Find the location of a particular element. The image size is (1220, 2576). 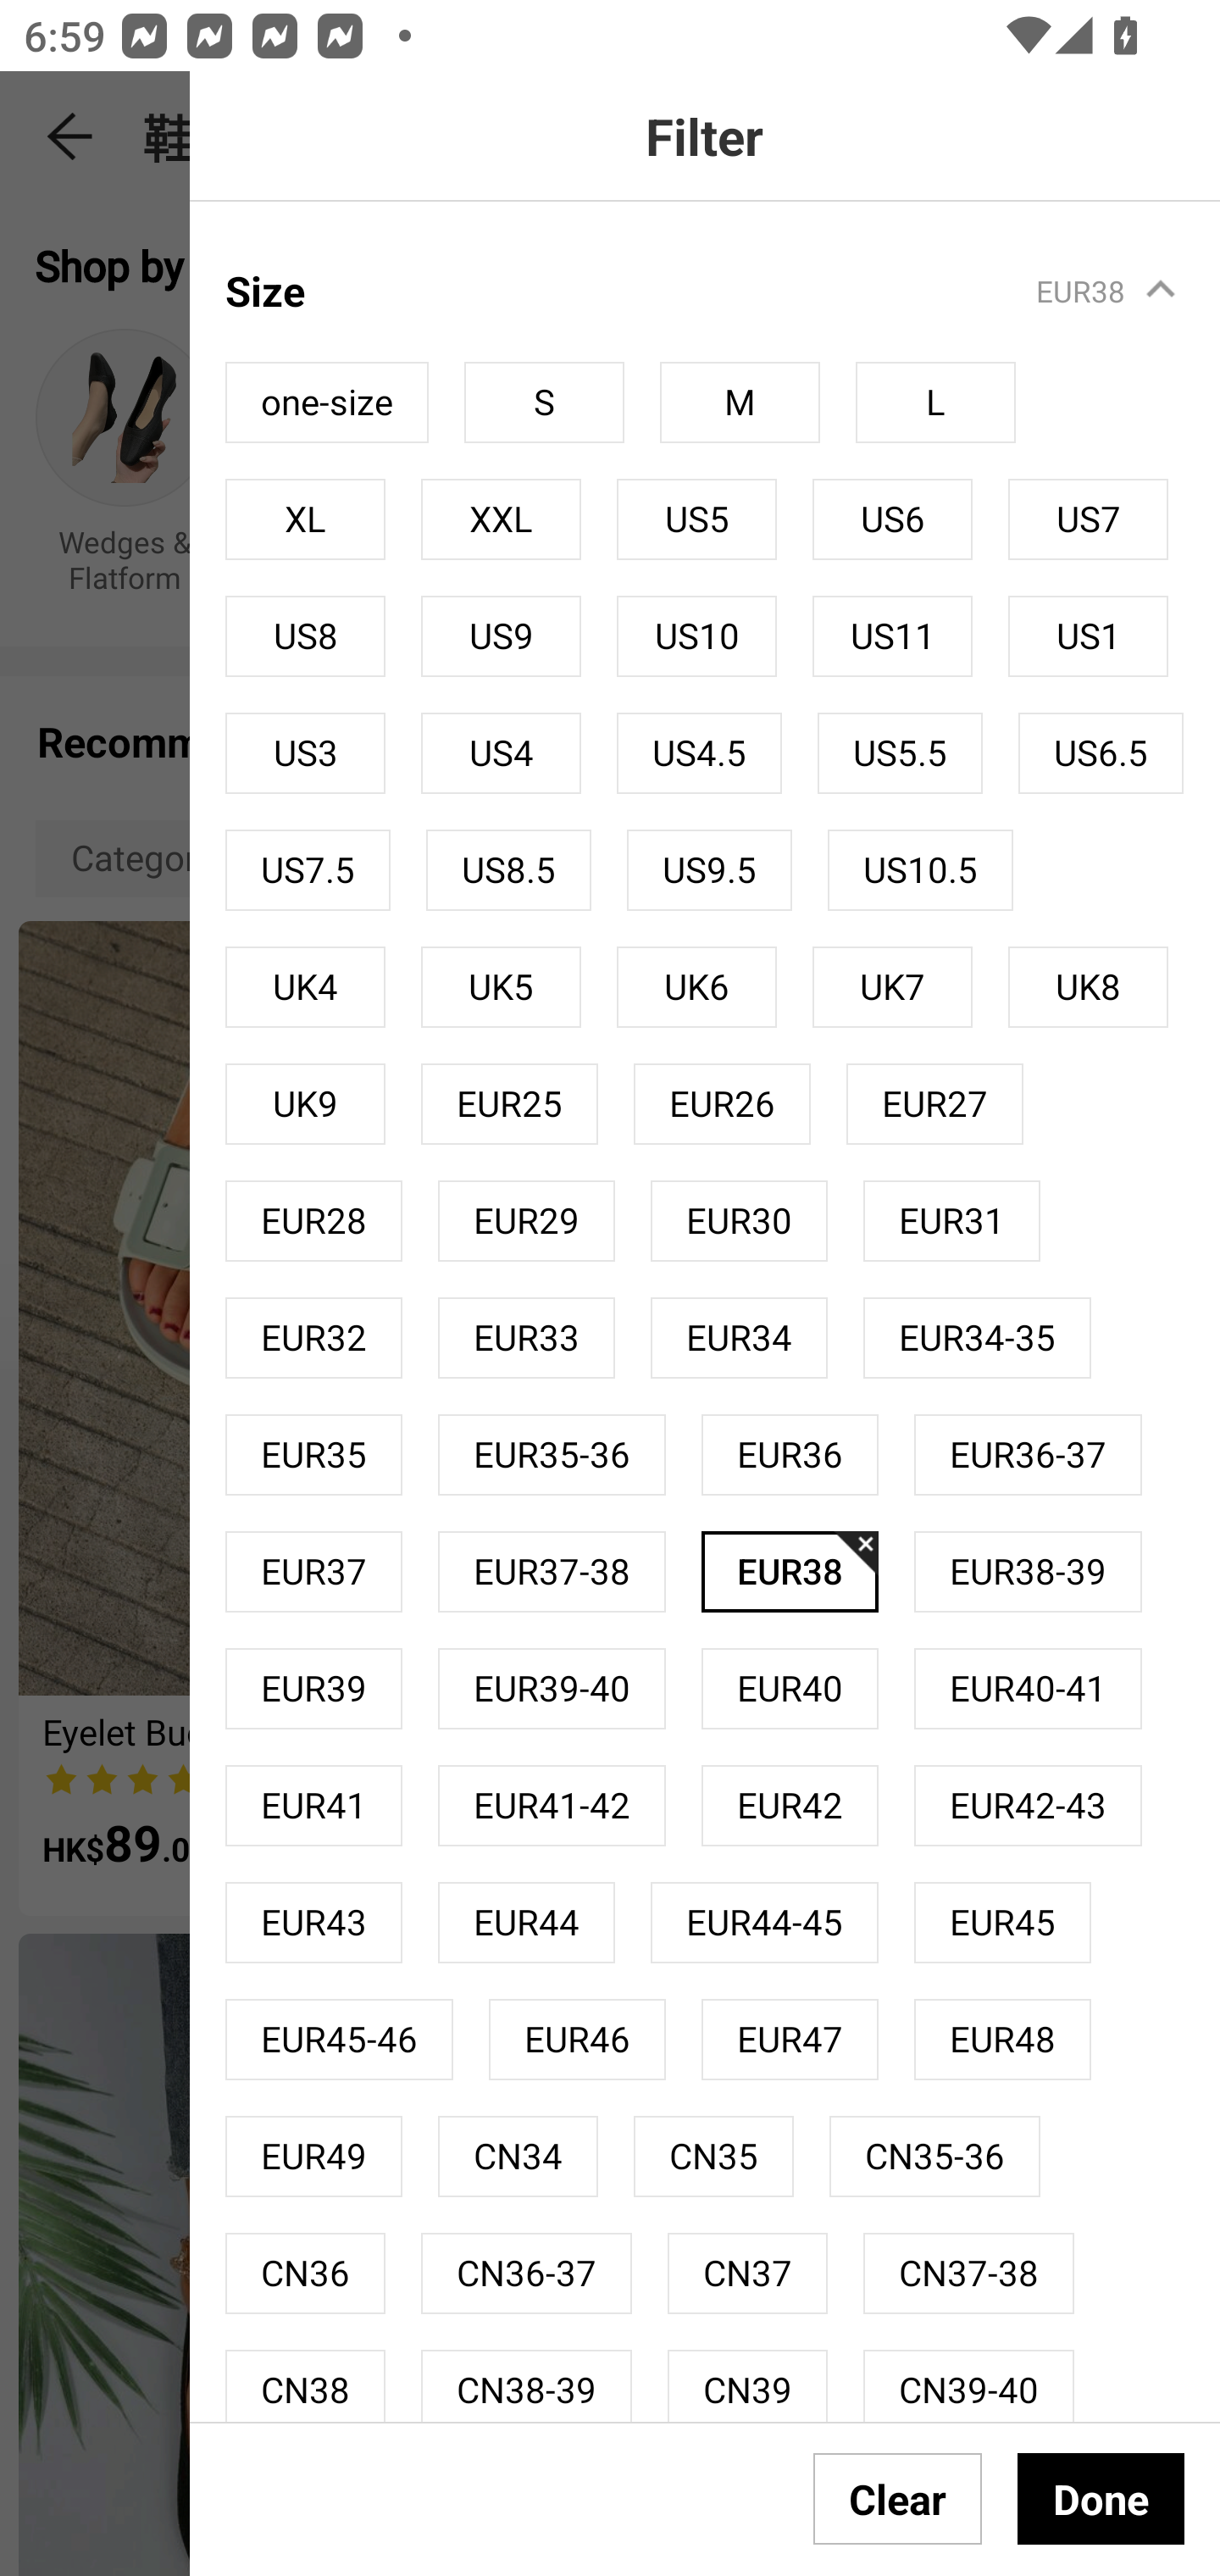

CN37-38 is located at coordinates (969, 2273).